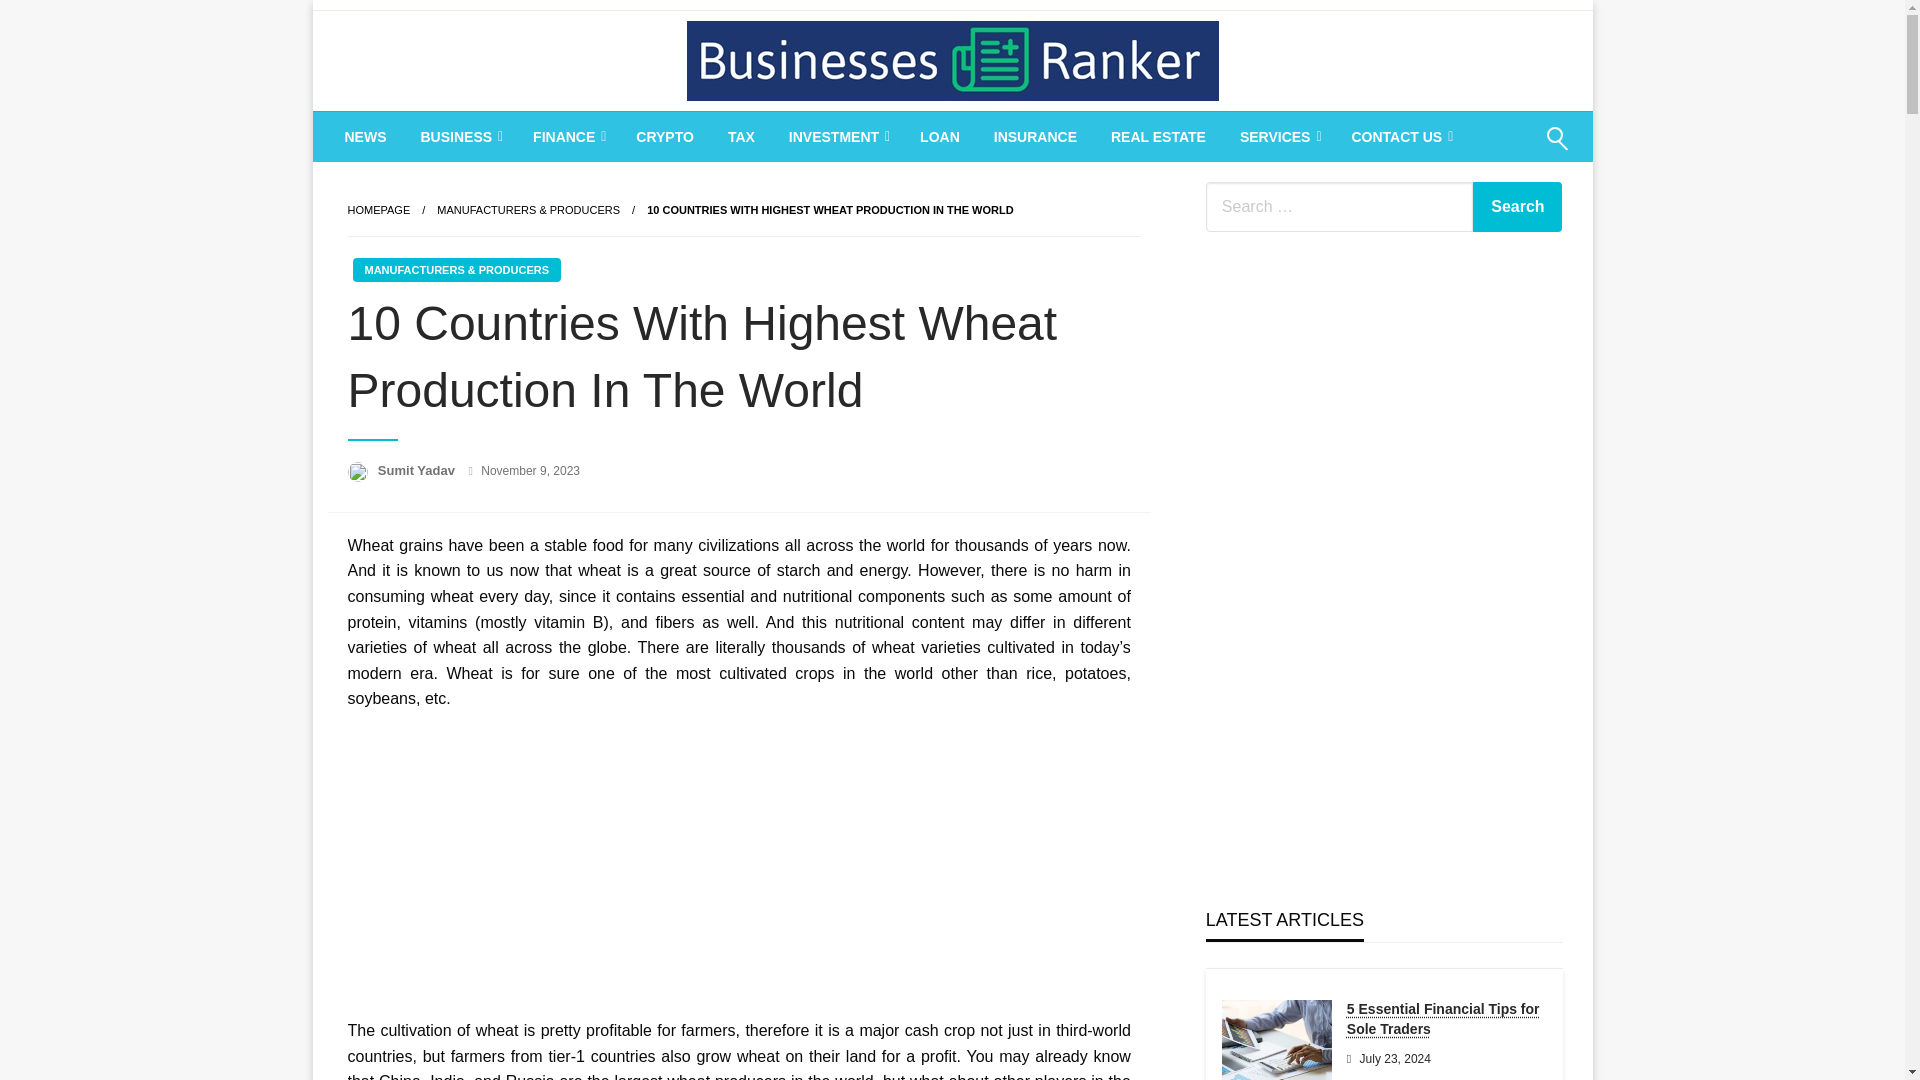 The width and height of the screenshot is (1920, 1080). What do you see at coordinates (858, 136) in the screenshot?
I see `Businesses Ranker` at bounding box center [858, 136].